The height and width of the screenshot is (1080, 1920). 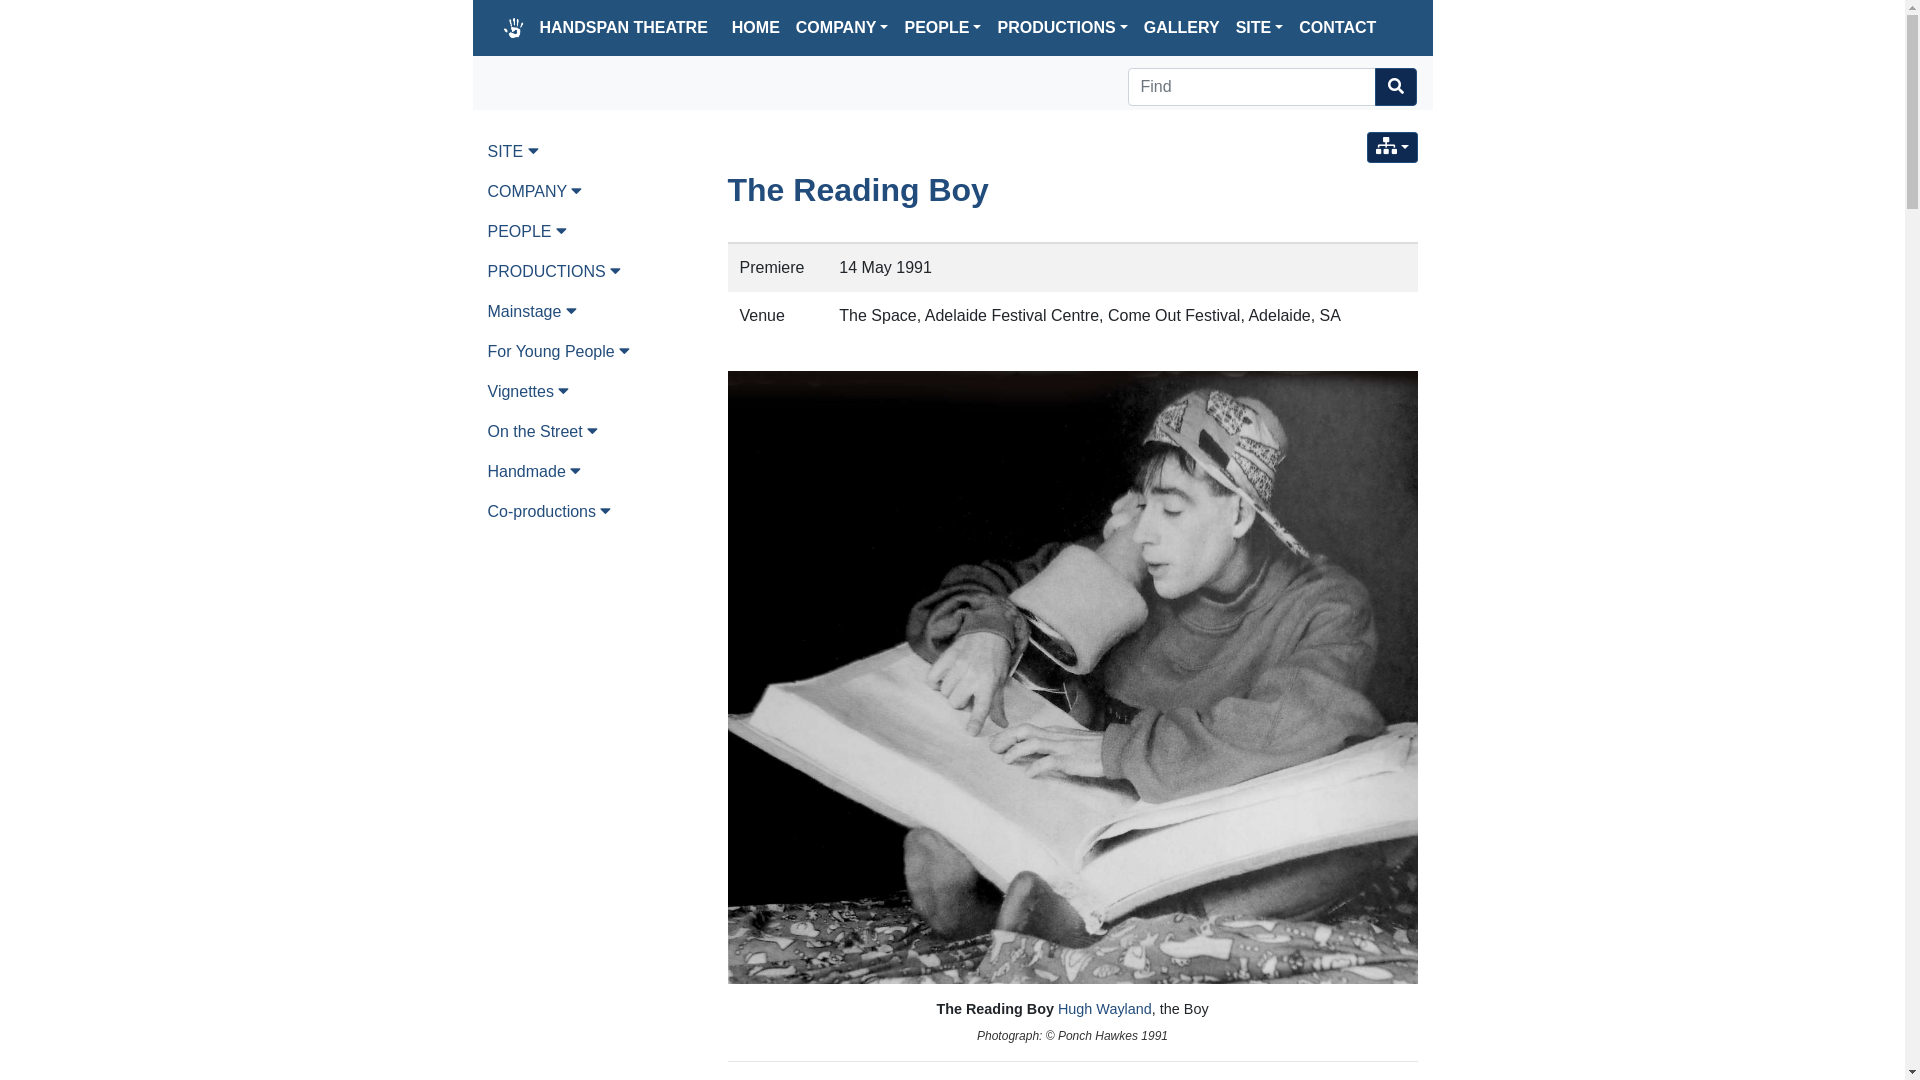 What do you see at coordinates (593, 352) in the screenshot?
I see `For Young People ` at bounding box center [593, 352].